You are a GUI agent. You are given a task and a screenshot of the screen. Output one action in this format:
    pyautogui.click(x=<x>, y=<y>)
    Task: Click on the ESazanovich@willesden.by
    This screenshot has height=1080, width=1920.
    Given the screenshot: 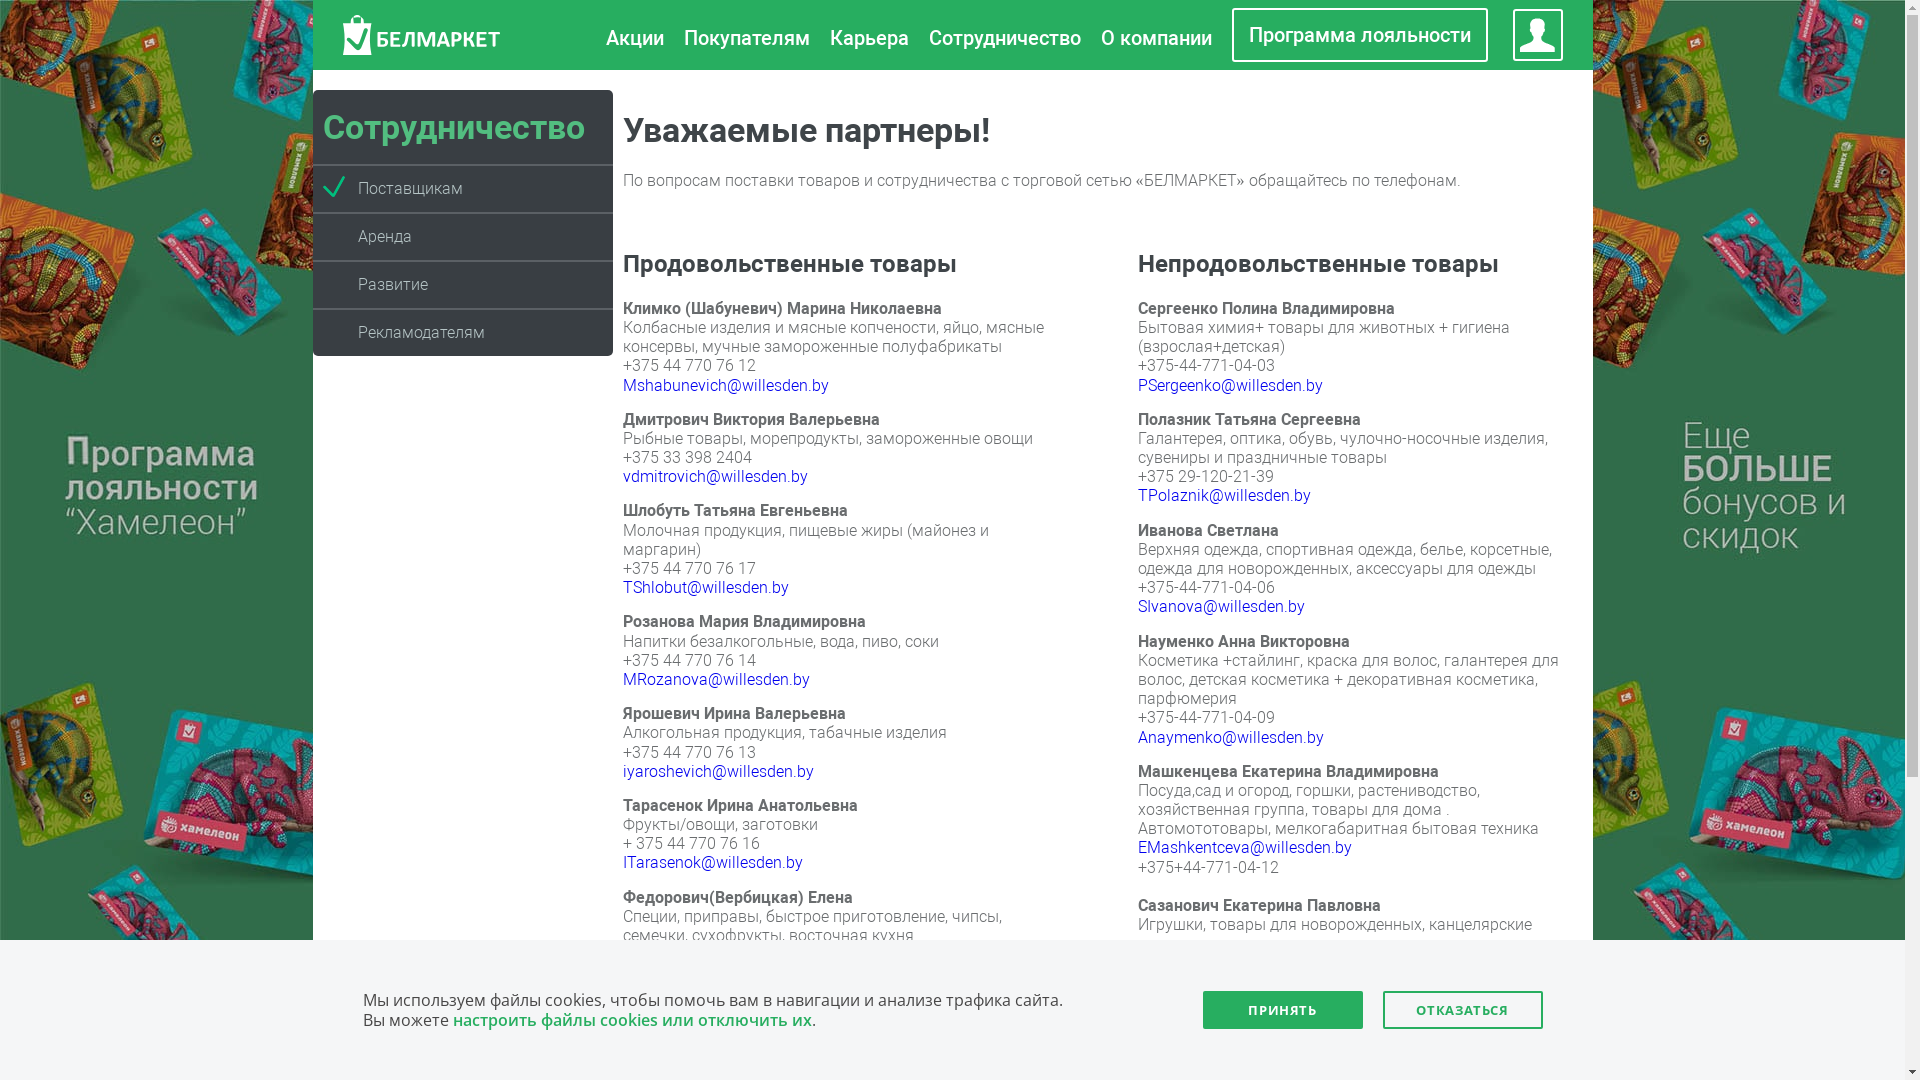 What is the action you would take?
    pyautogui.click(x=1234, y=1020)
    